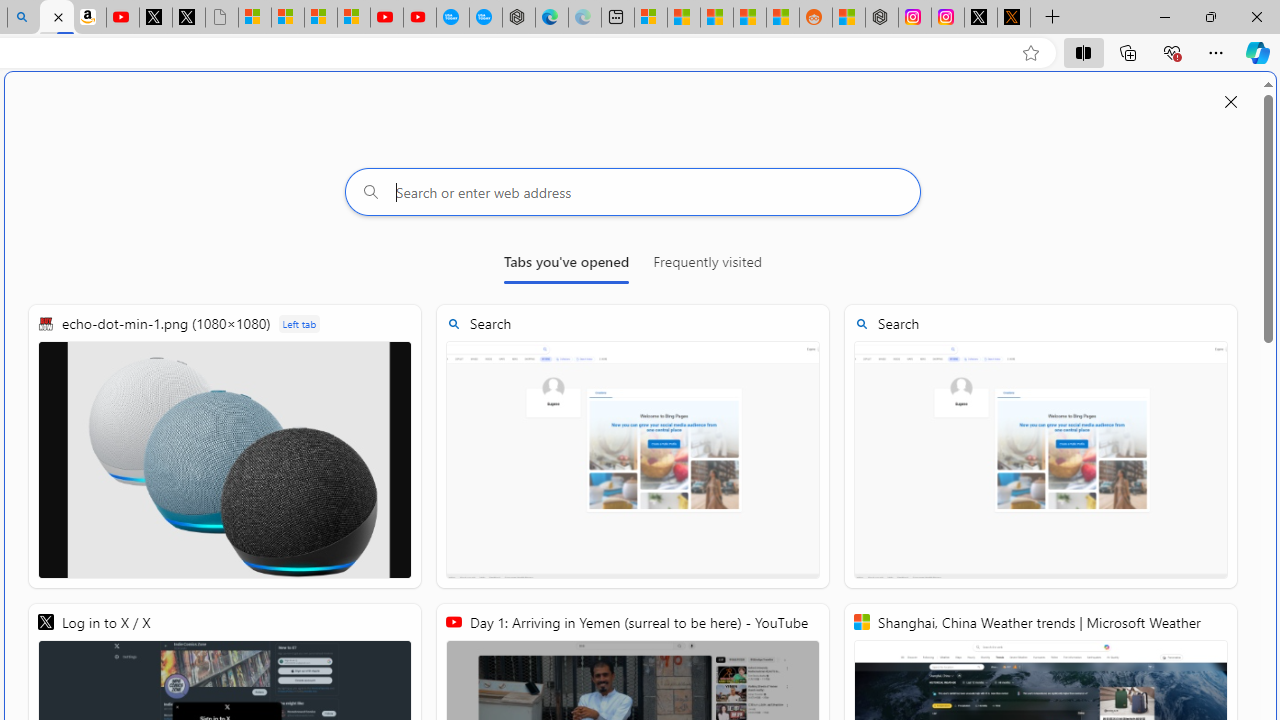 This screenshot has width=1280, height=720. What do you see at coordinates (566, 266) in the screenshot?
I see `Tabs you've opened` at bounding box center [566, 266].